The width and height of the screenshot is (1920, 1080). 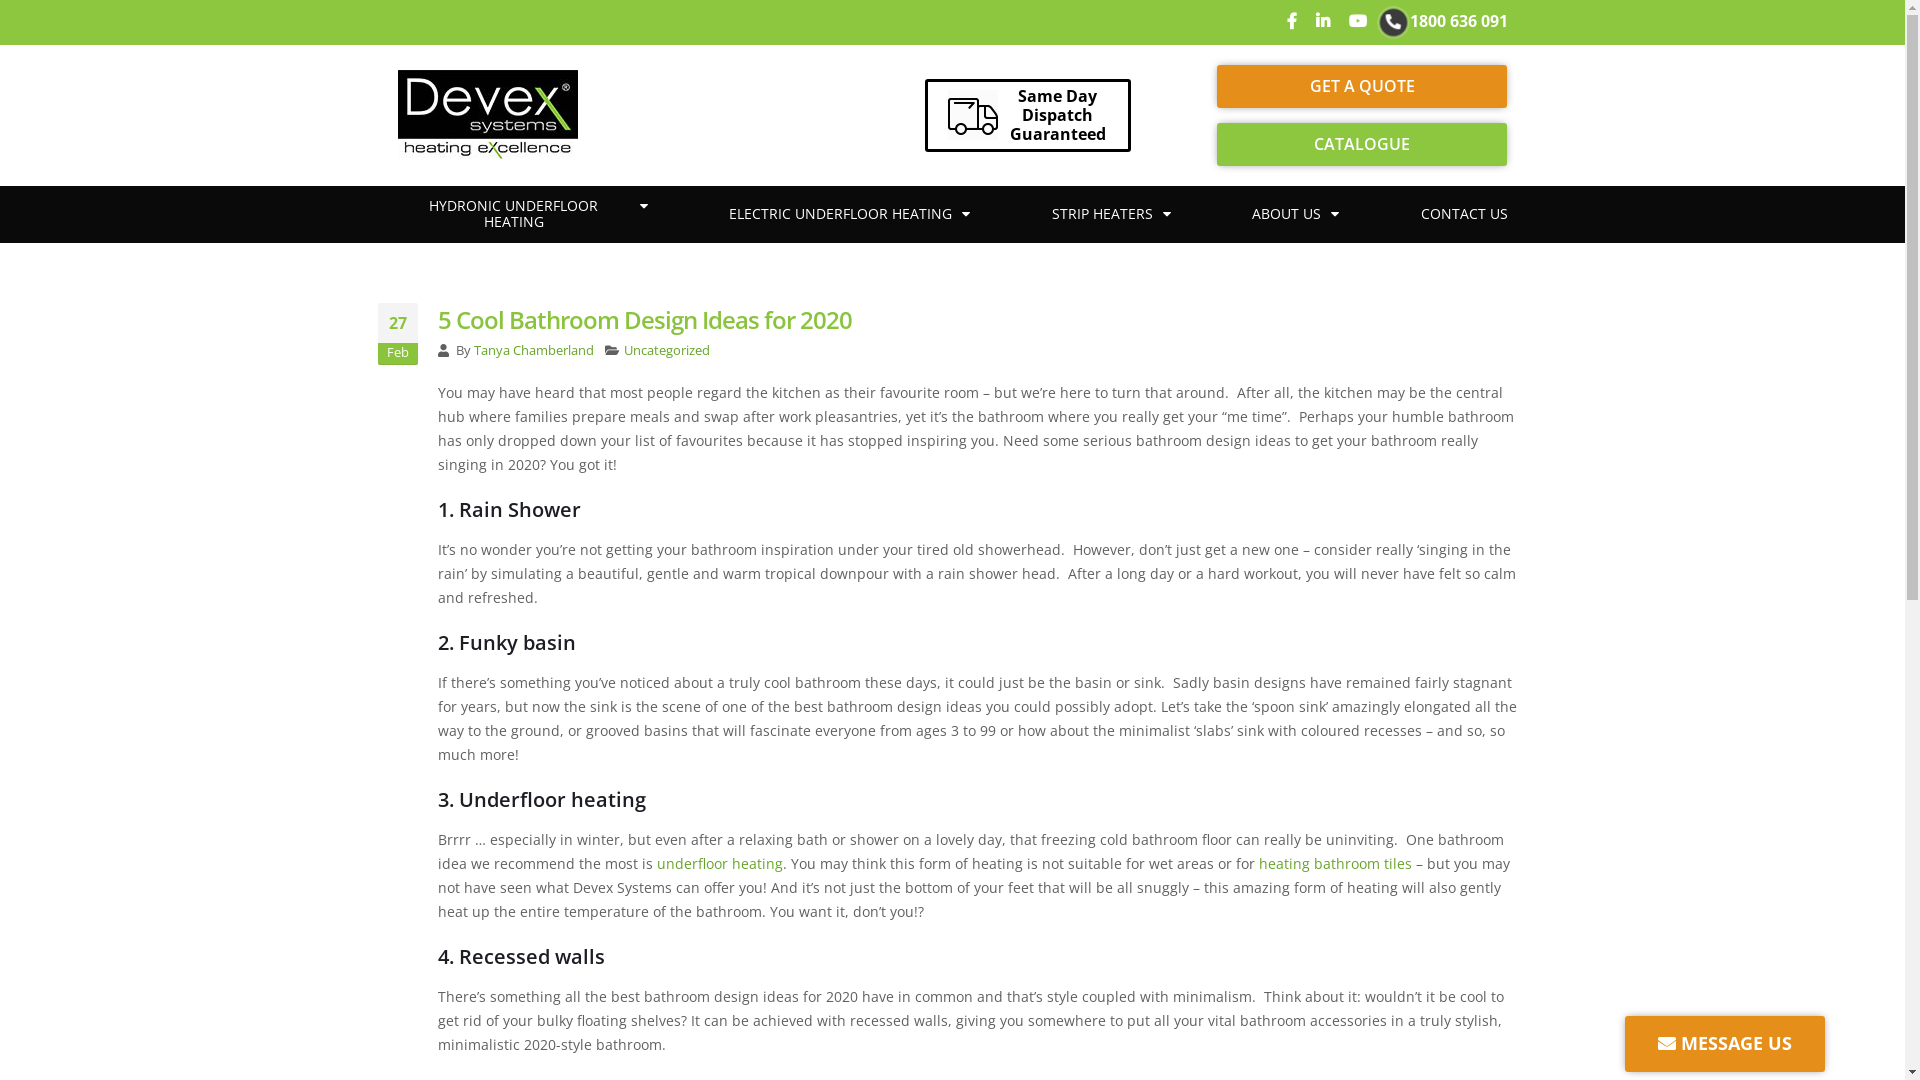 I want to click on GET A QUOTE, so click(x=1362, y=86).